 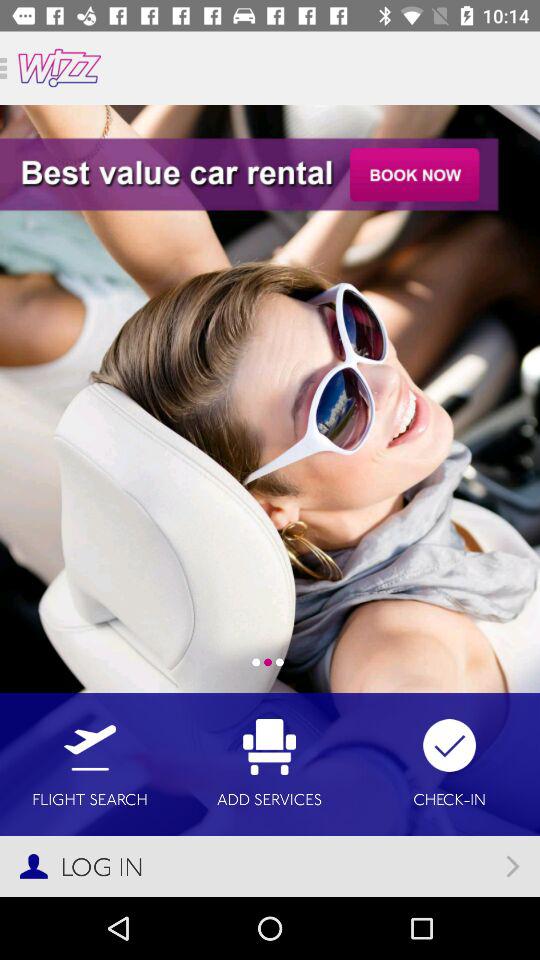 What do you see at coordinates (270, 764) in the screenshot?
I see `scroll until add services item` at bounding box center [270, 764].